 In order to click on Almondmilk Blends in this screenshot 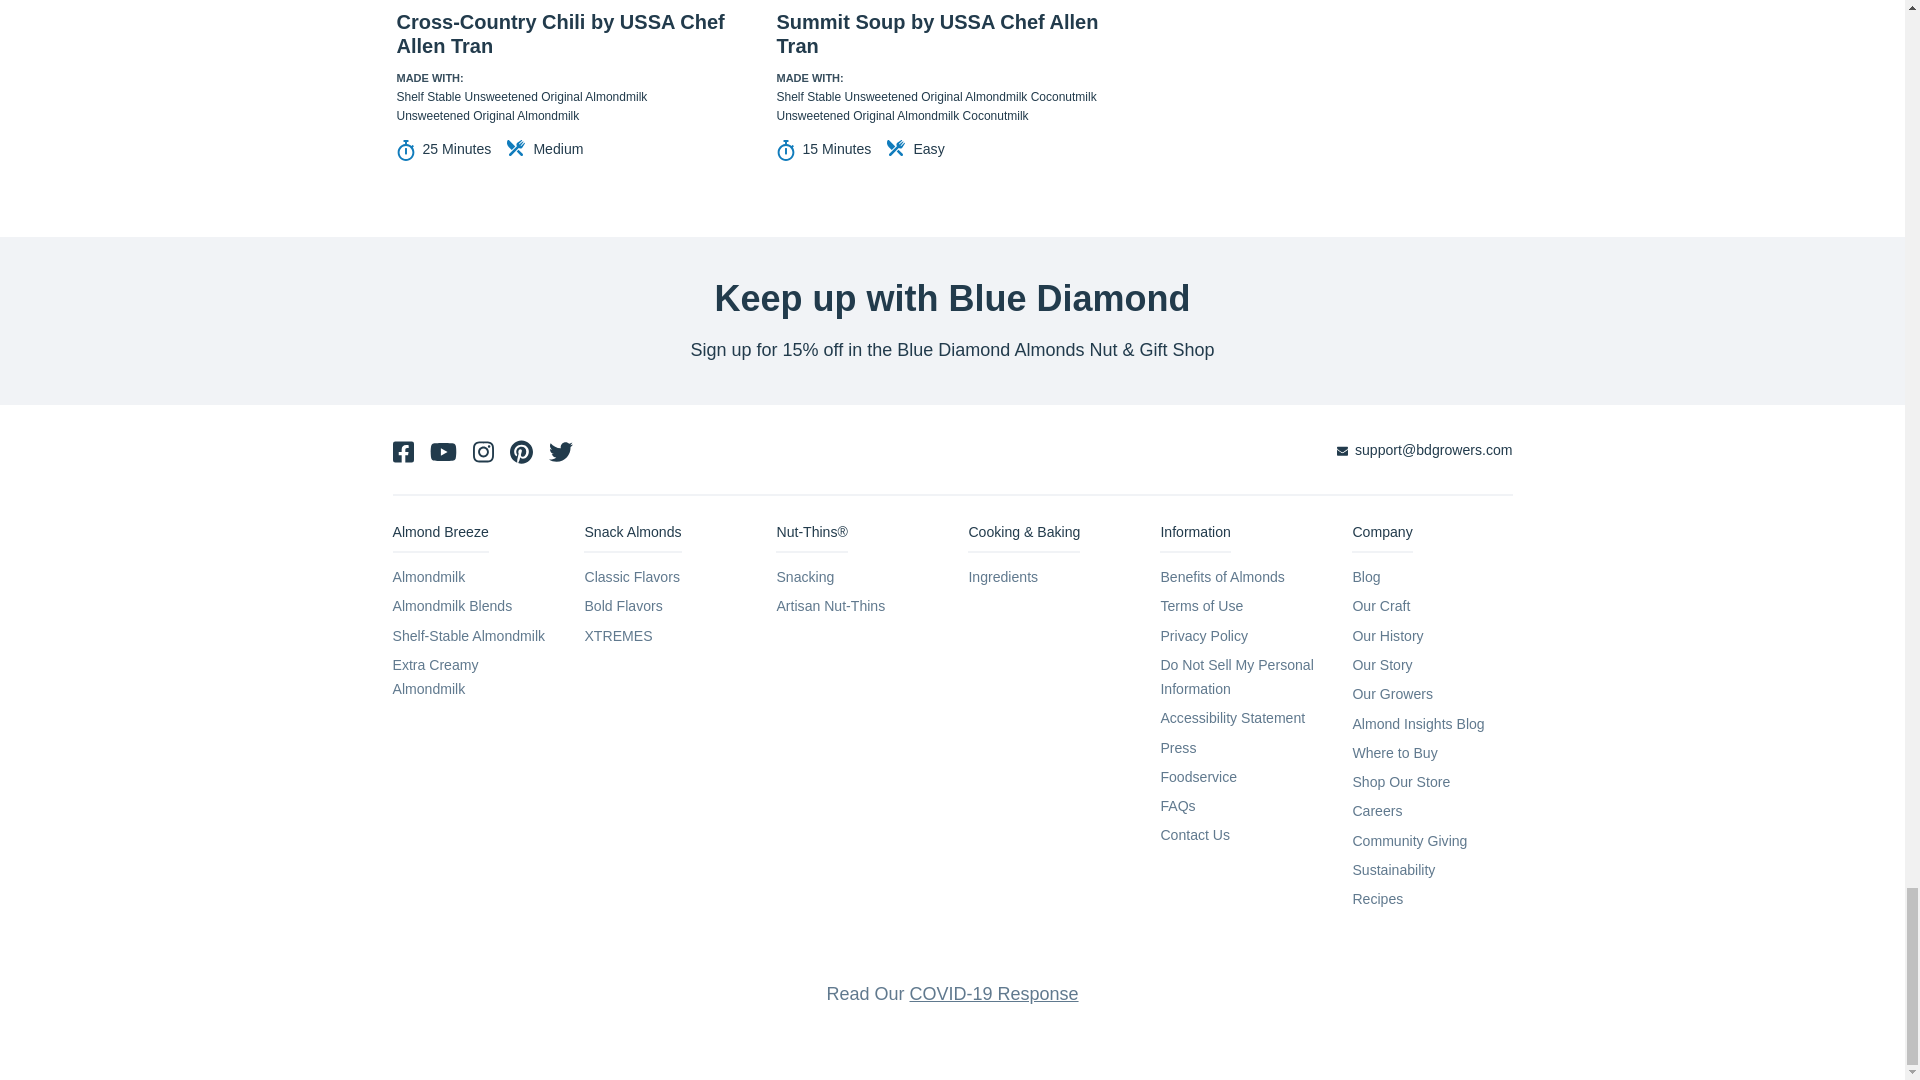, I will do `click(452, 606)`.